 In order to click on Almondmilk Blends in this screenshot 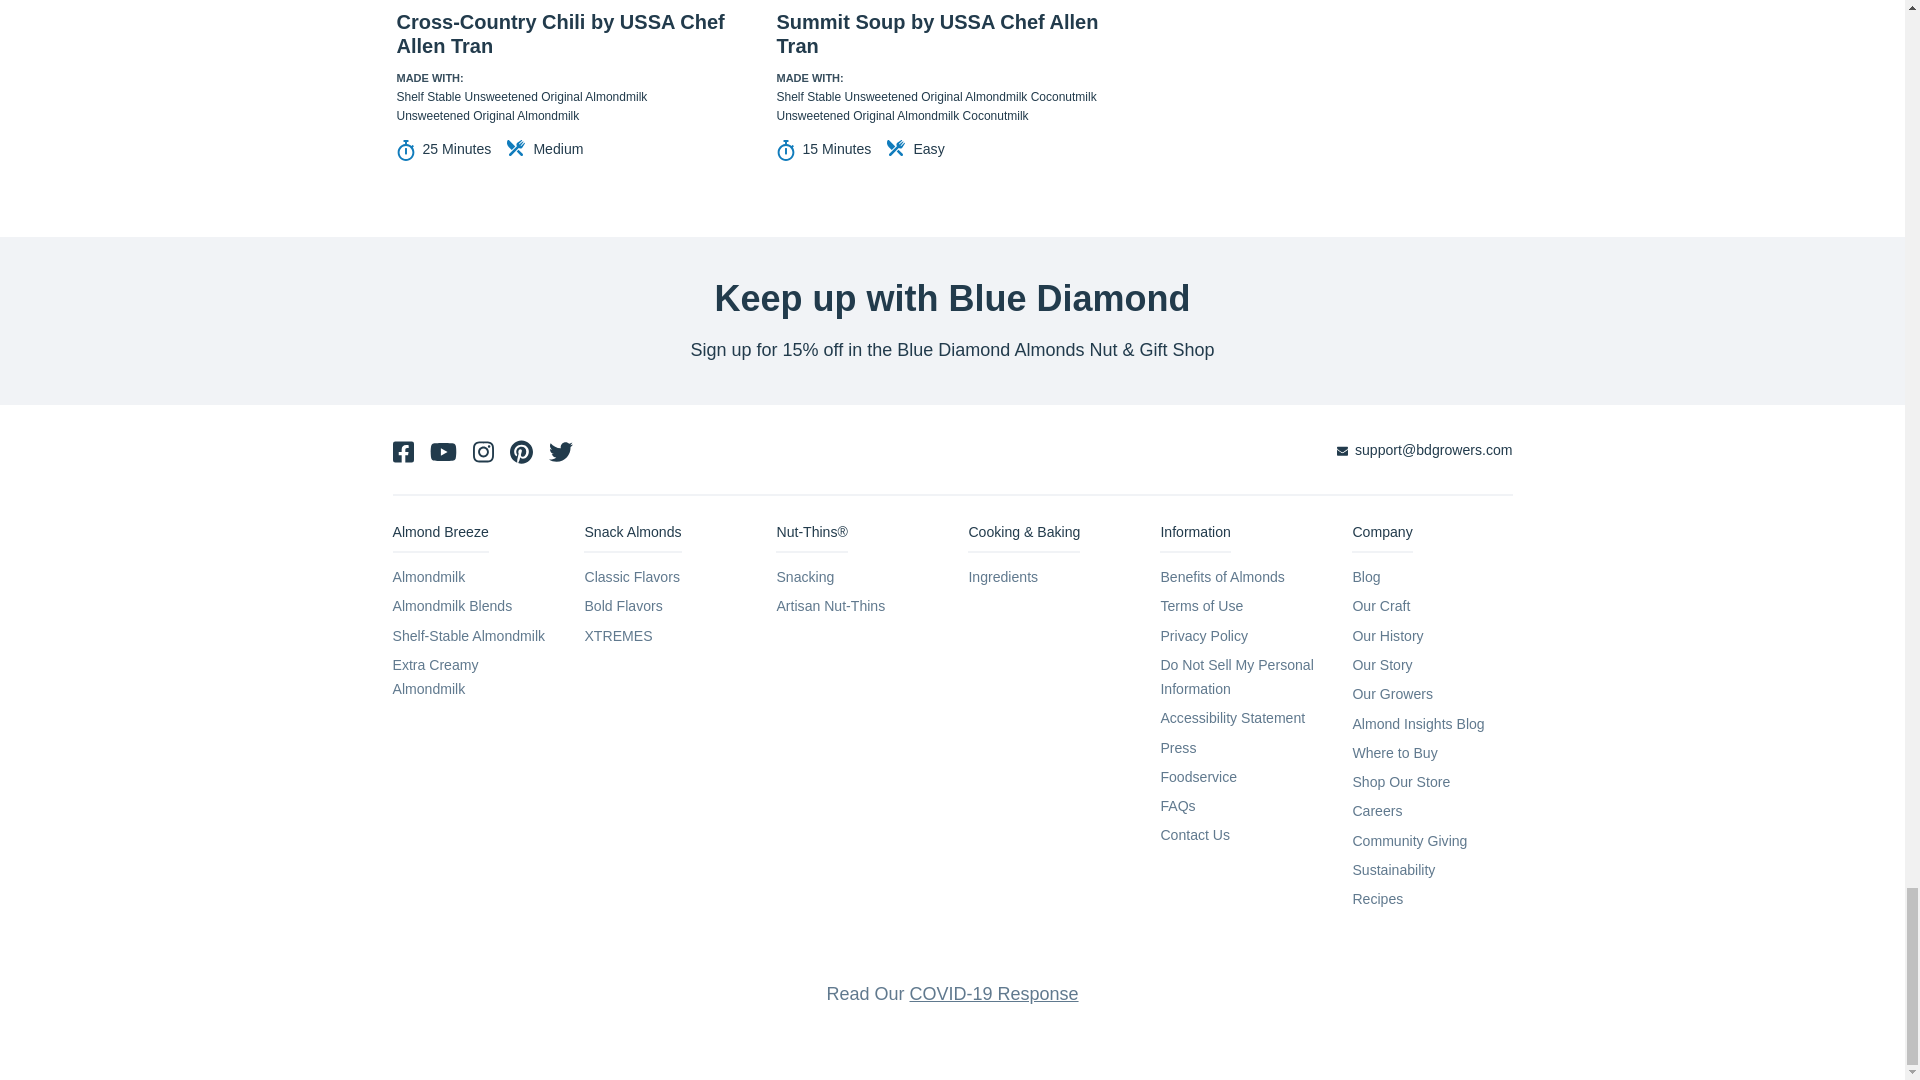, I will do `click(452, 606)`.